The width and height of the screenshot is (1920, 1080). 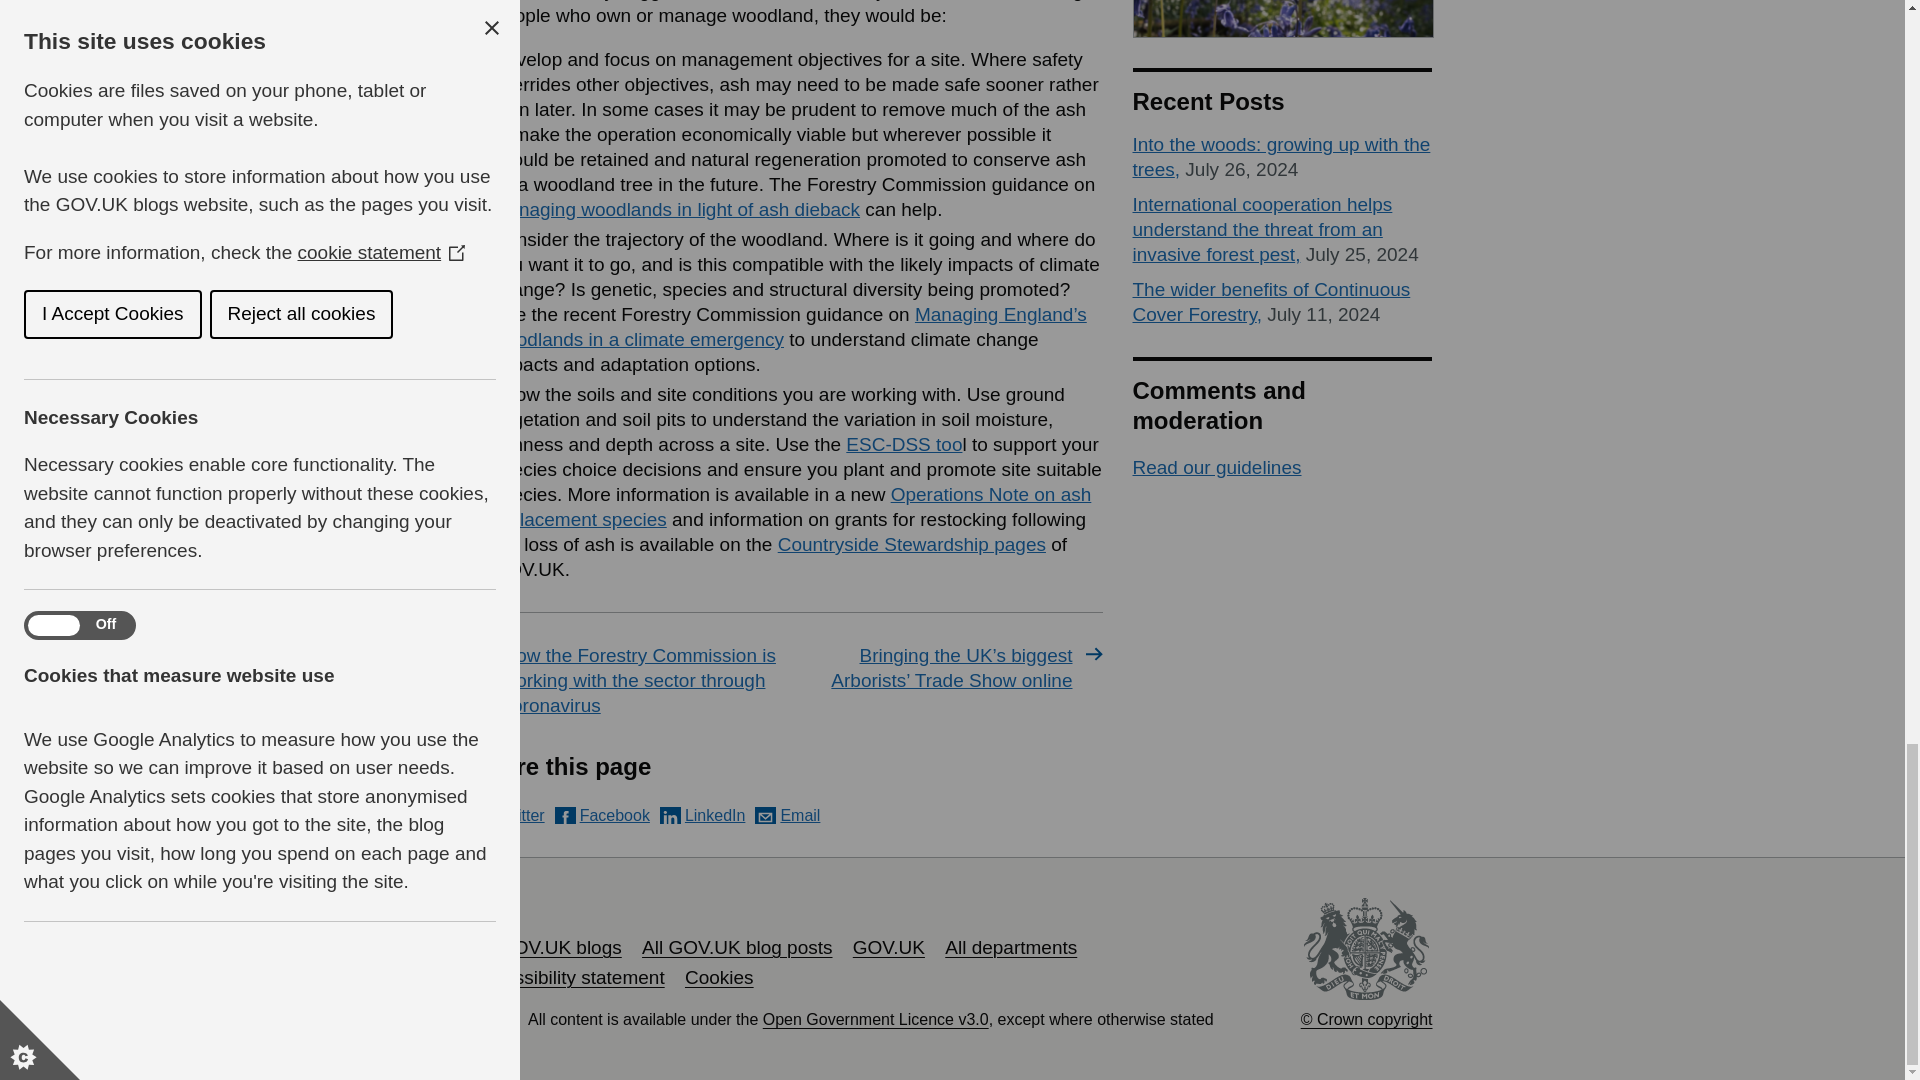 I want to click on Facebook, so click(x=602, y=815).